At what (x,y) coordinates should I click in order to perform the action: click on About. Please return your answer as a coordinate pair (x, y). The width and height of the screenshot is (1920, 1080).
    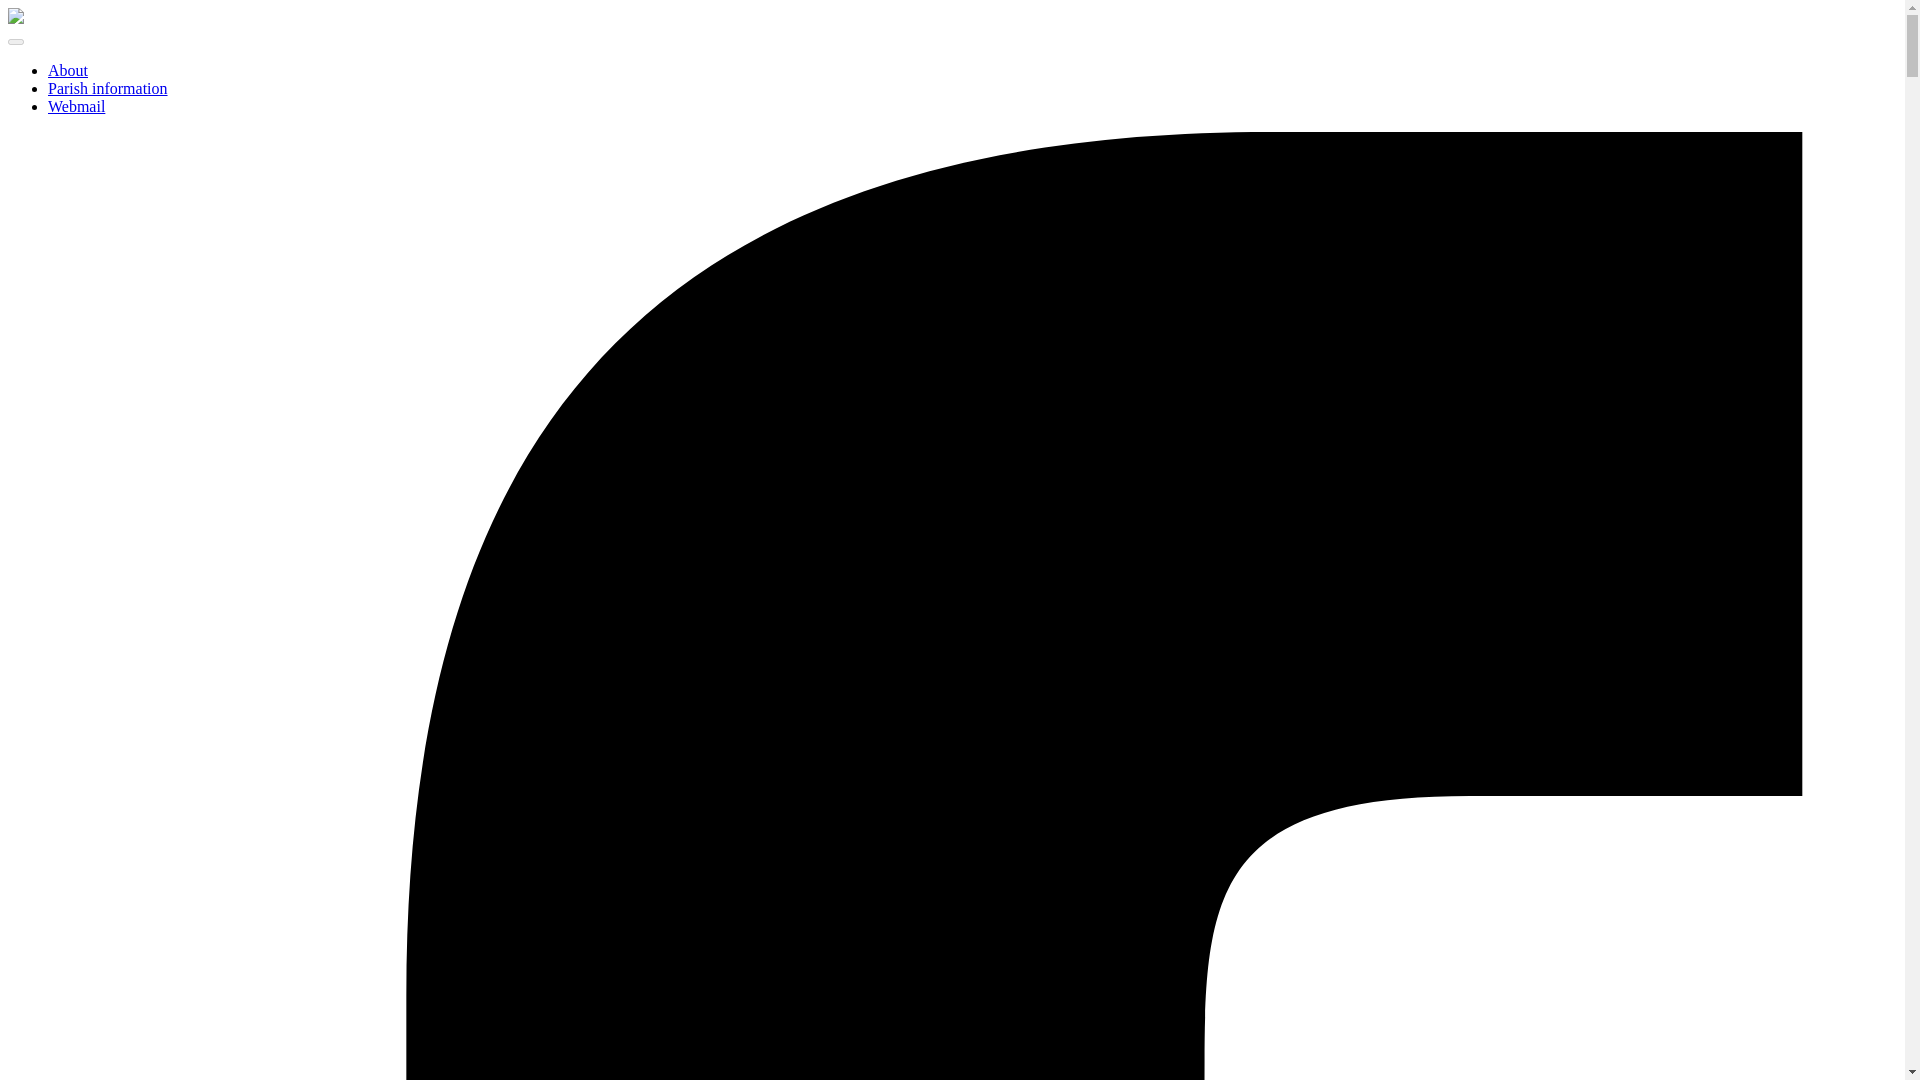
    Looking at the image, I should click on (68, 70).